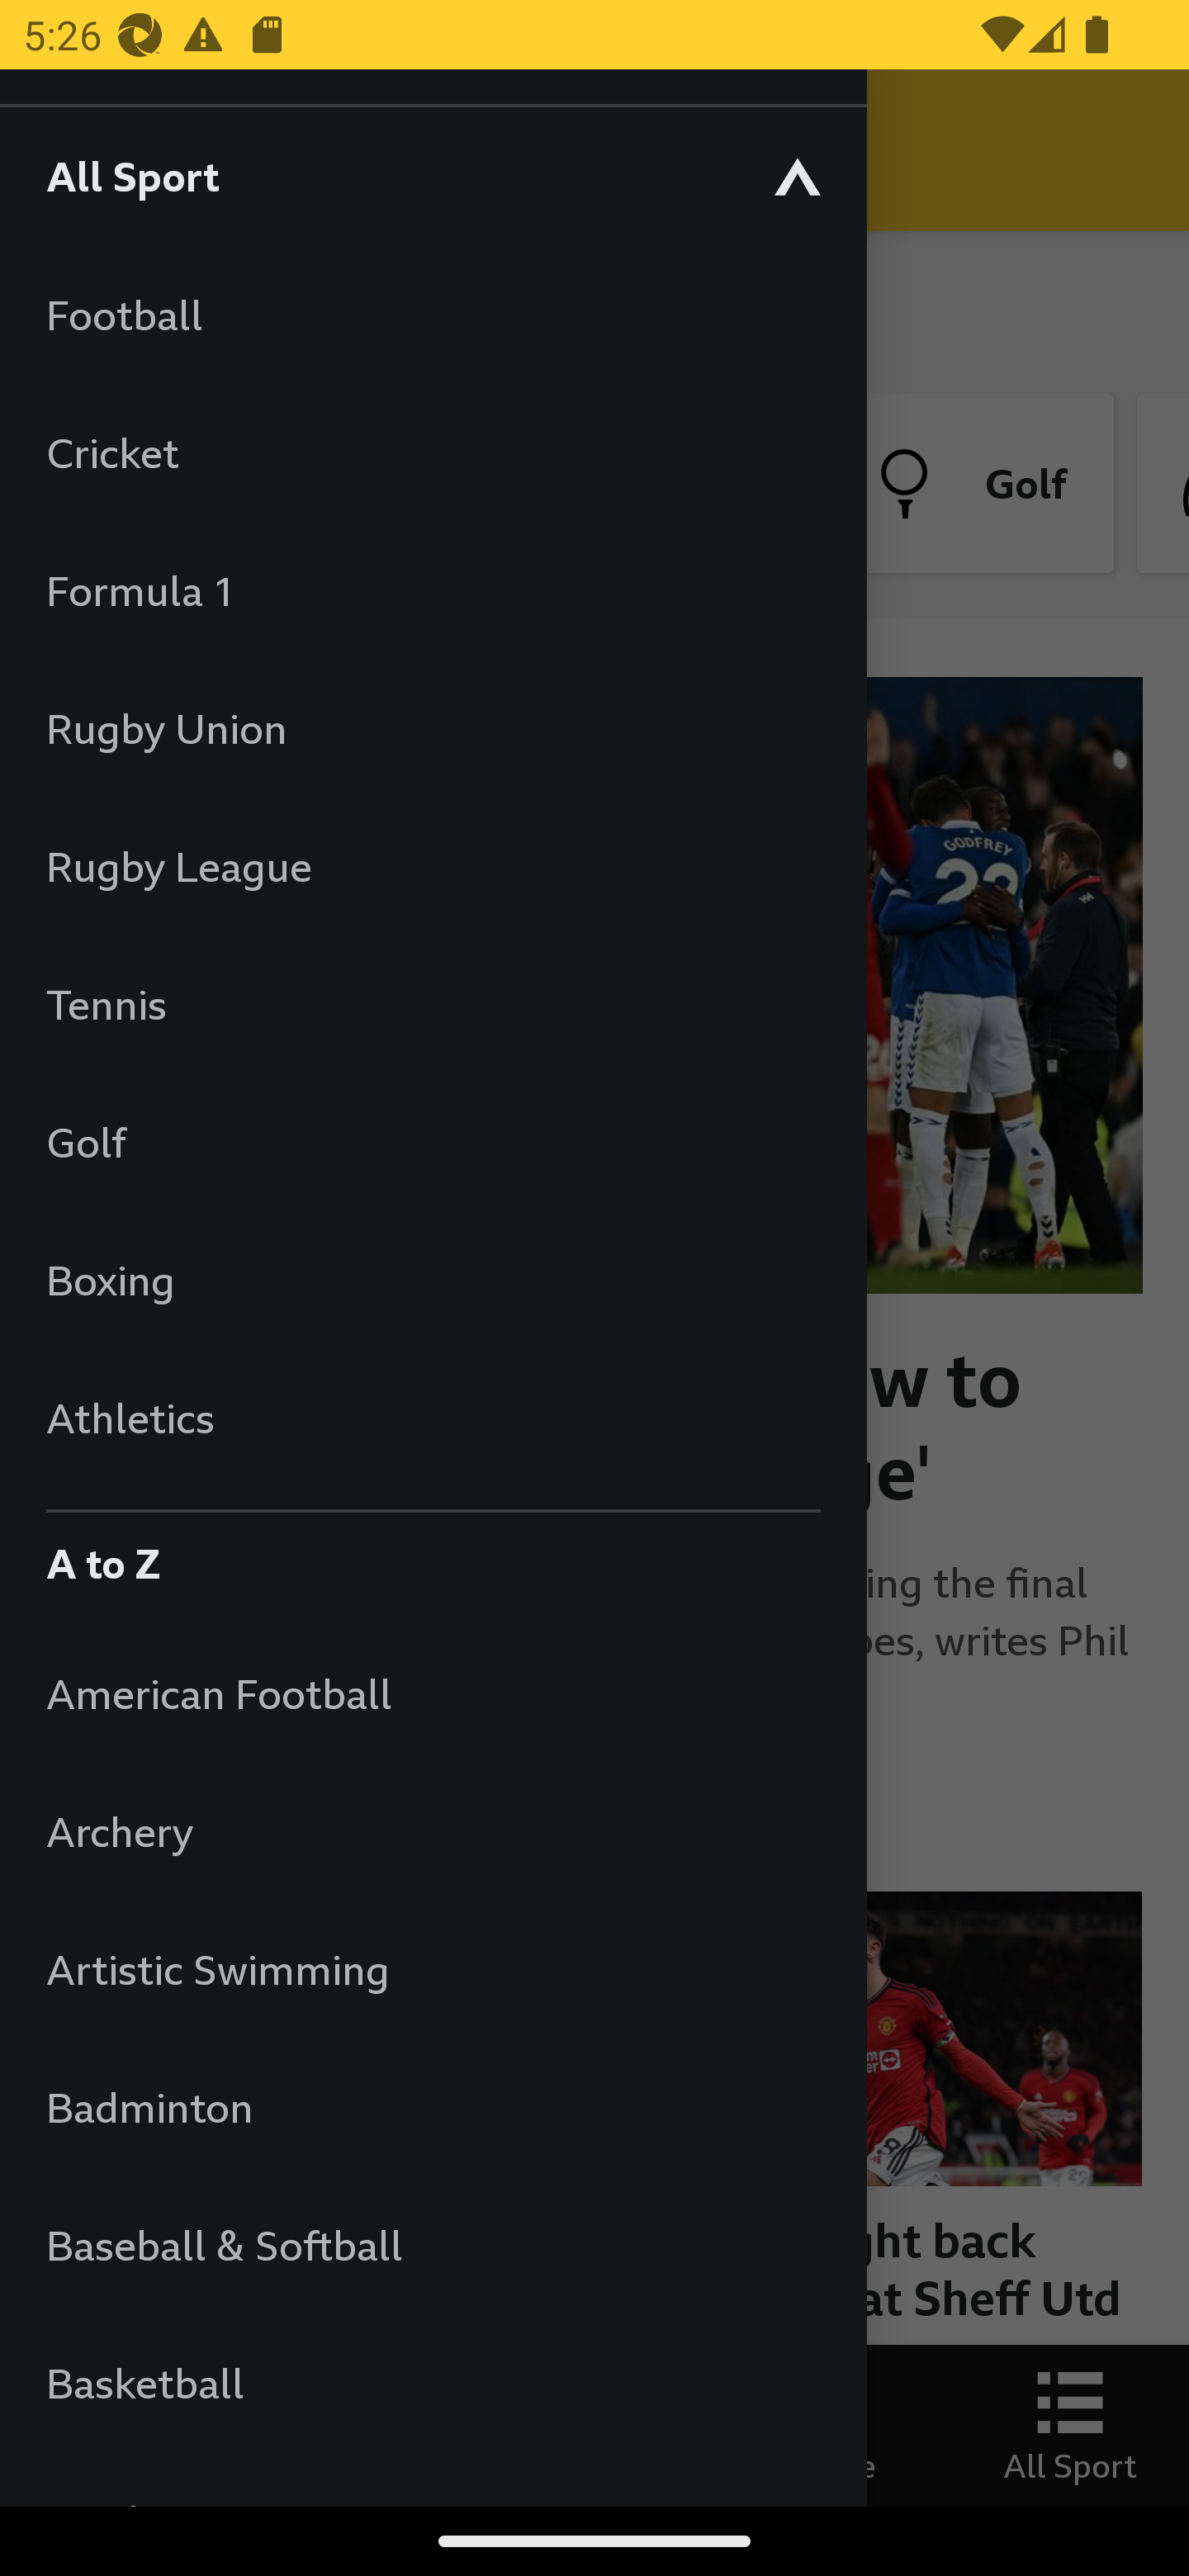 This screenshot has height=2576, width=1189. What do you see at coordinates (433, 590) in the screenshot?
I see `Formula 1` at bounding box center [433, 590].